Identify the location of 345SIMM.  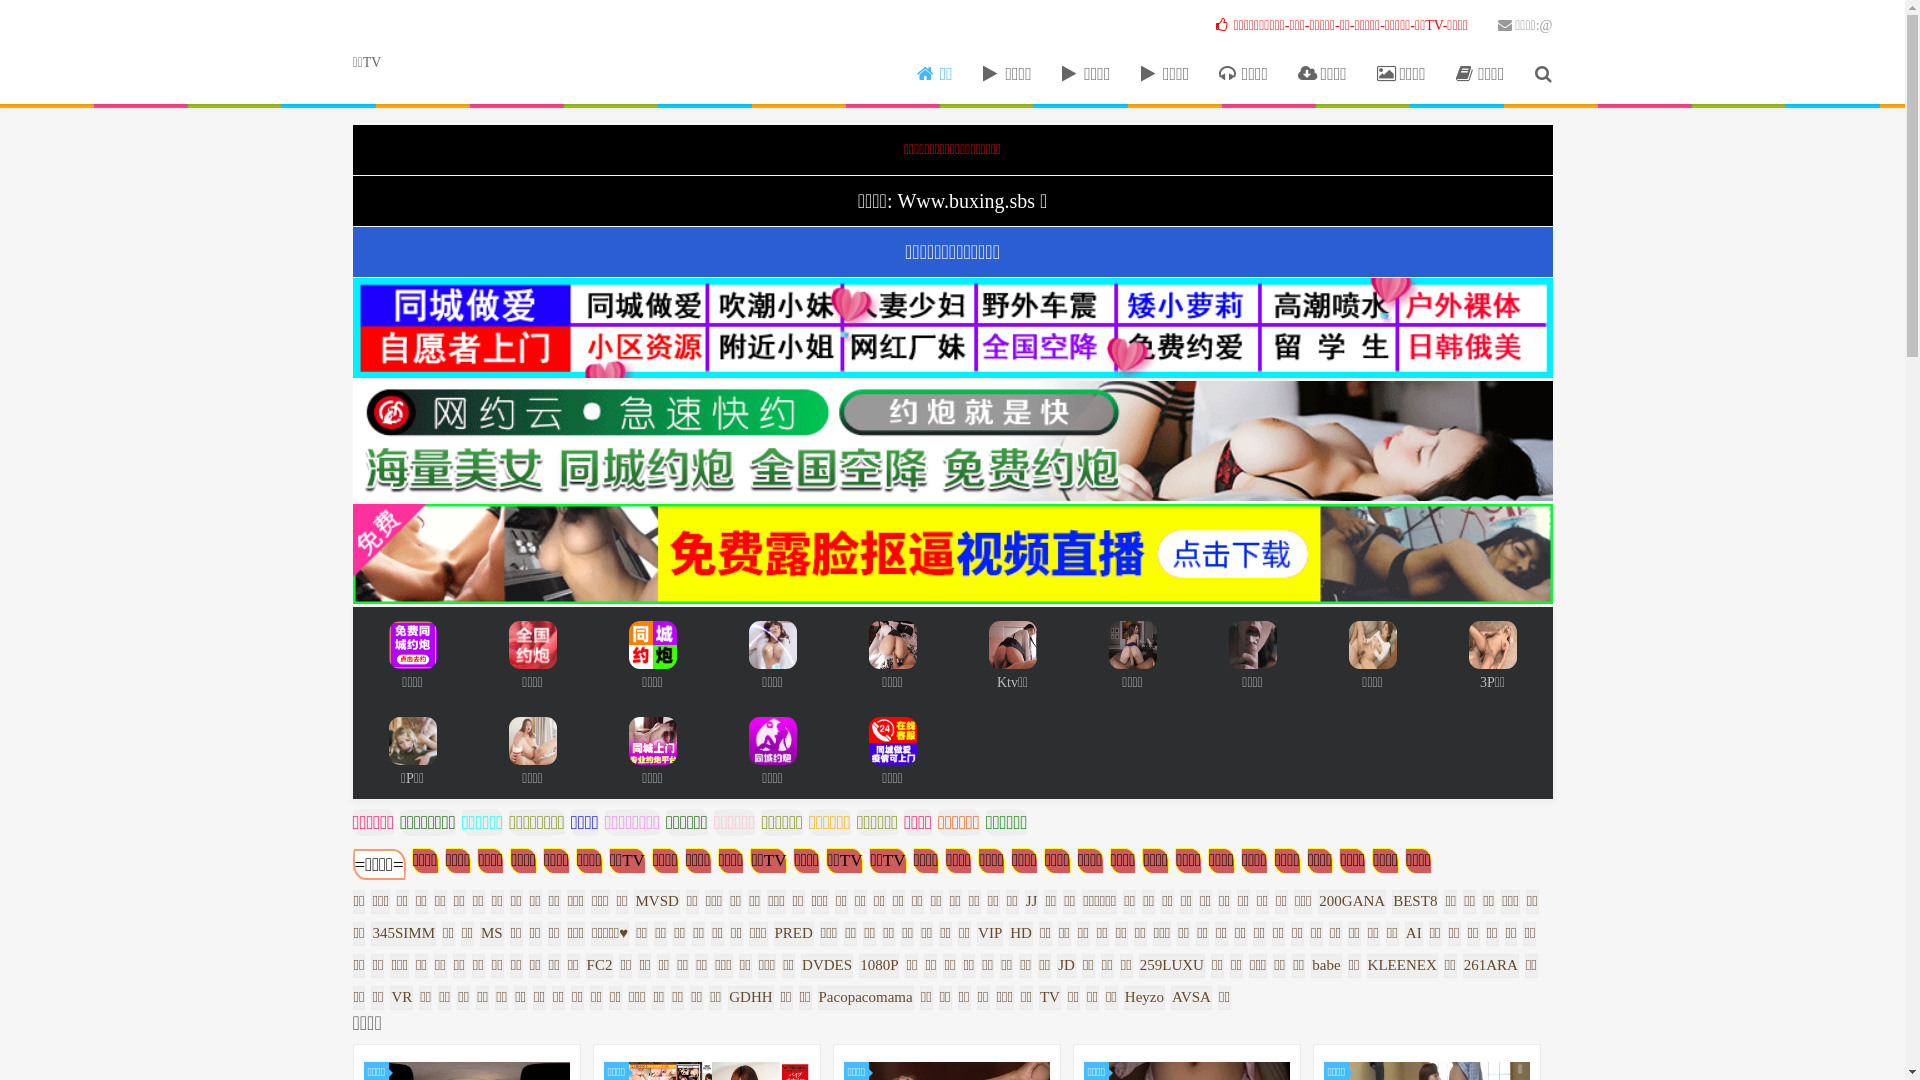
(406, 931).